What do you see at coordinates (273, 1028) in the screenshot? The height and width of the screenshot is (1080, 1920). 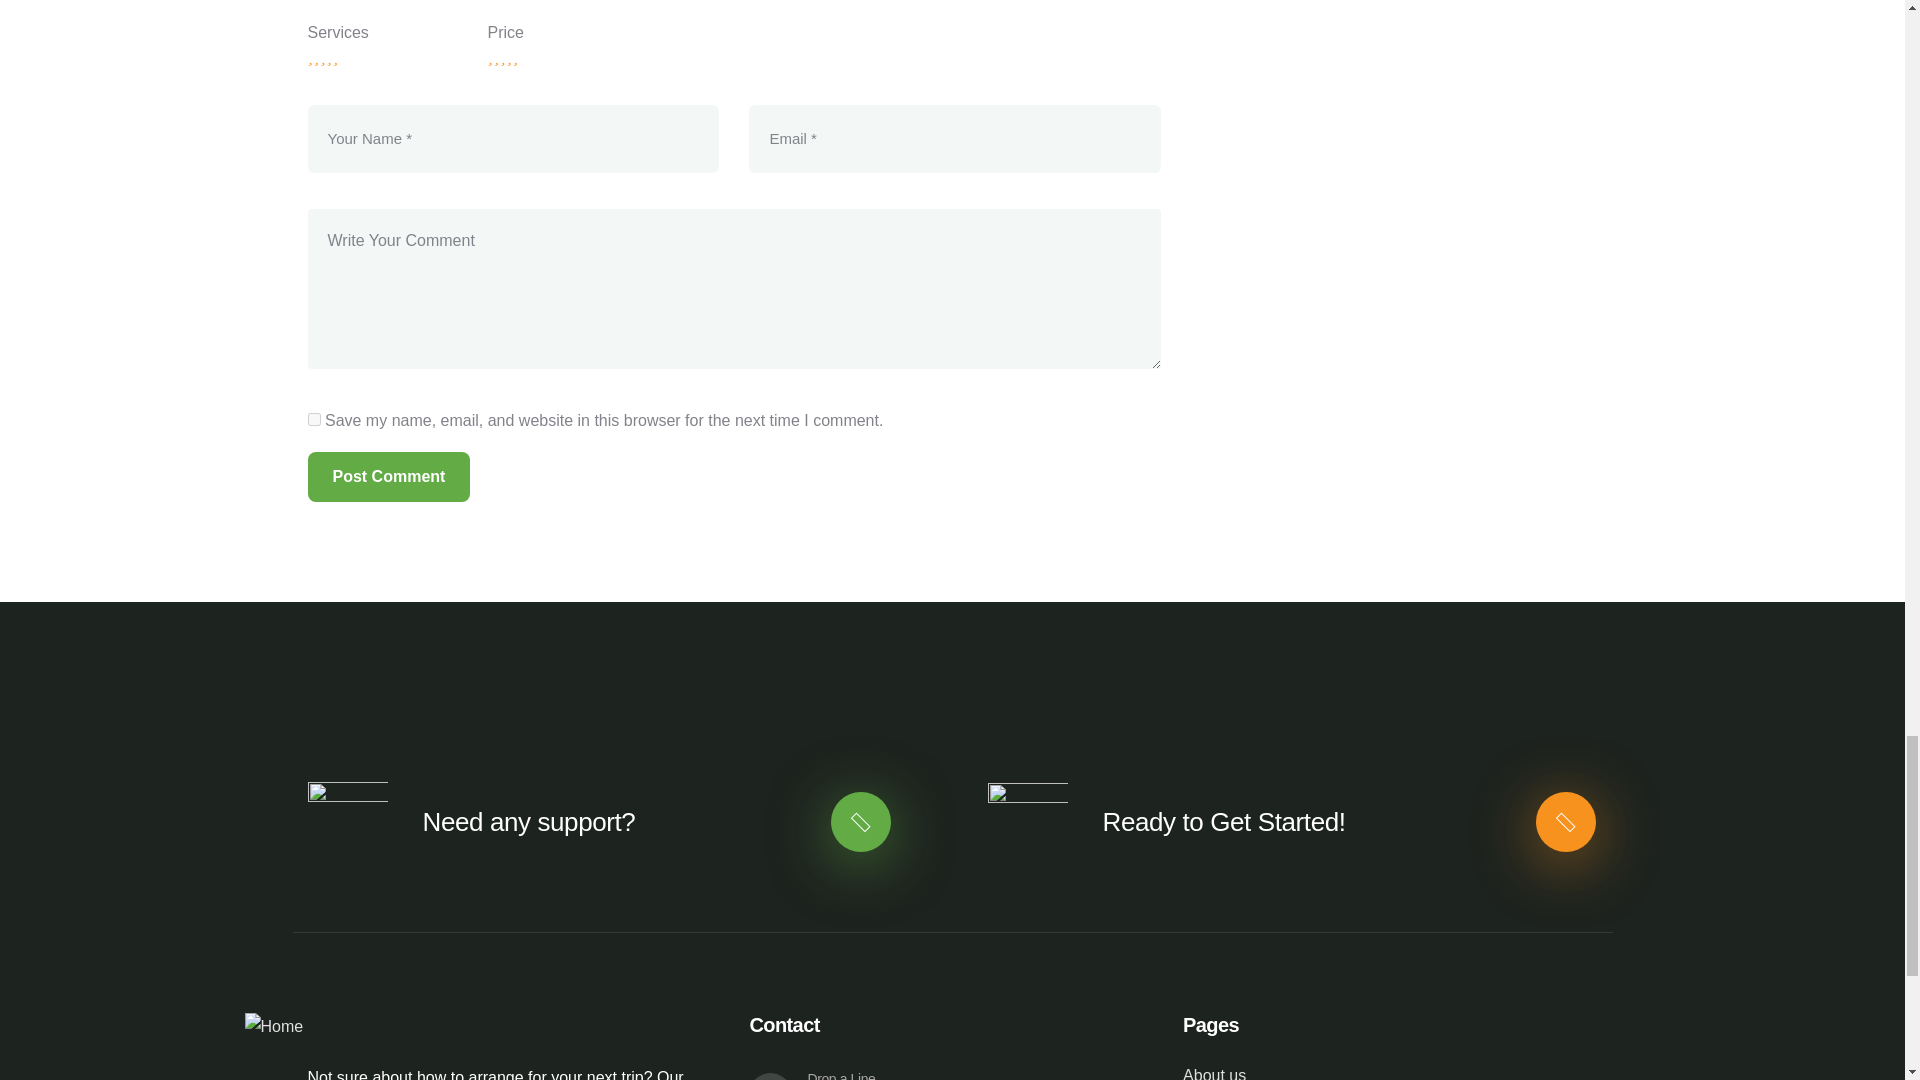 I see `Home` at bounding box center [273, 1028].